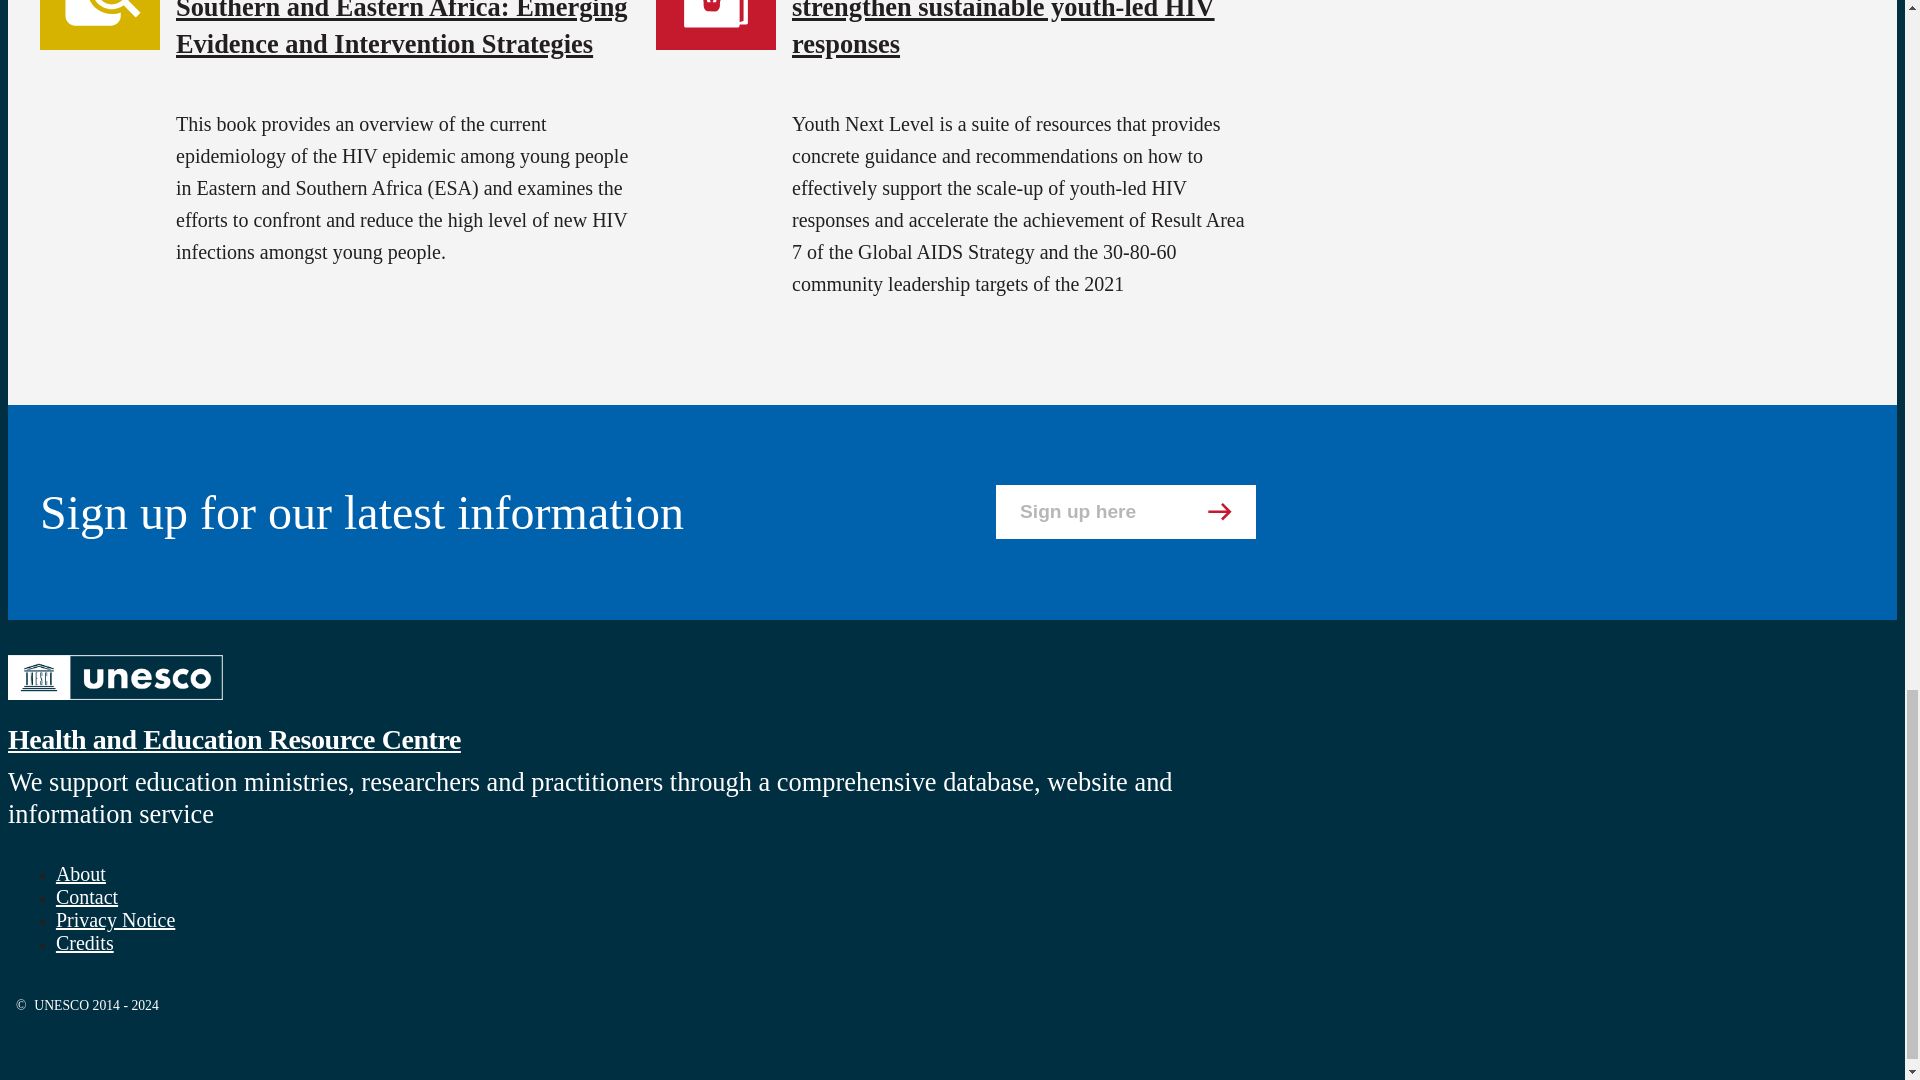 Image resolution: width=1920 pixels, height=1080 pixels. What do you see at coordinates (234, 738) in the screenshot?
I see `Home` at bounding box center [234, 738].